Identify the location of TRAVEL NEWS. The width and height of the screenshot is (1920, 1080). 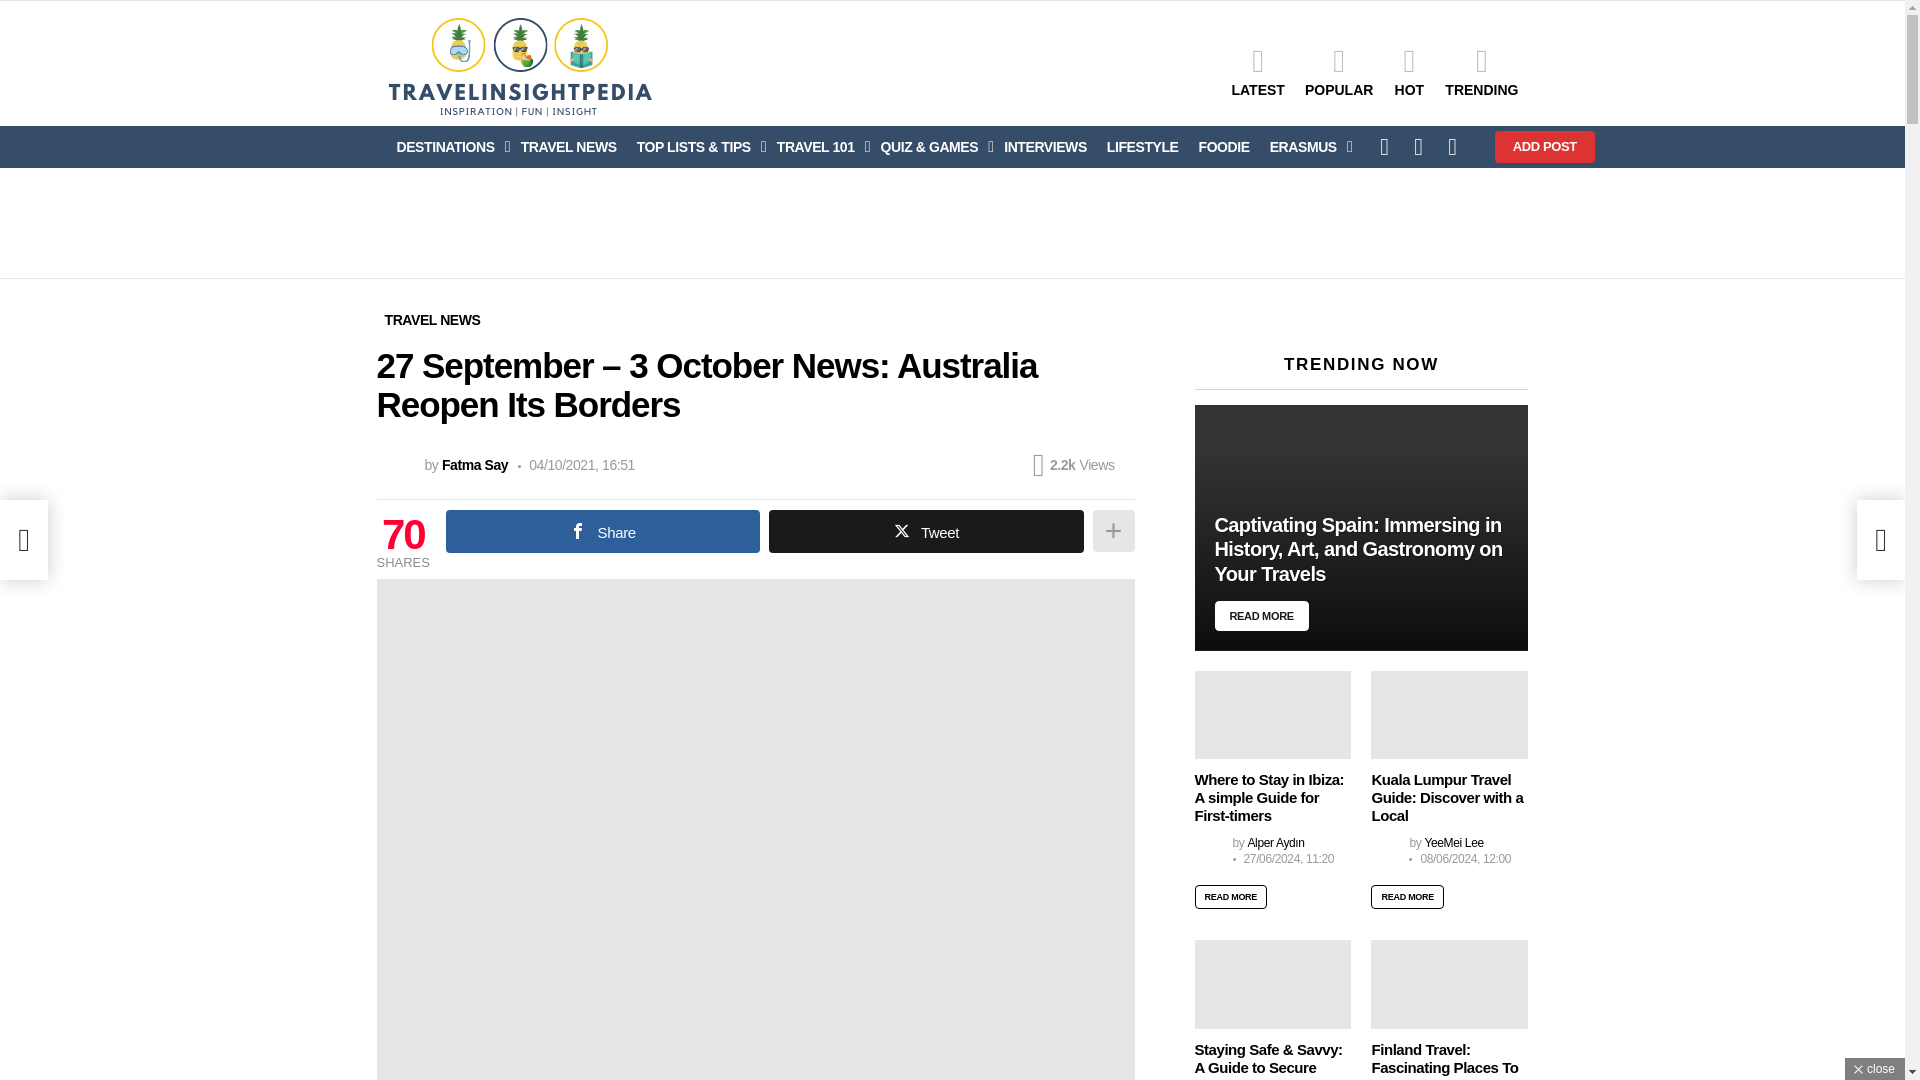
(568, 146).